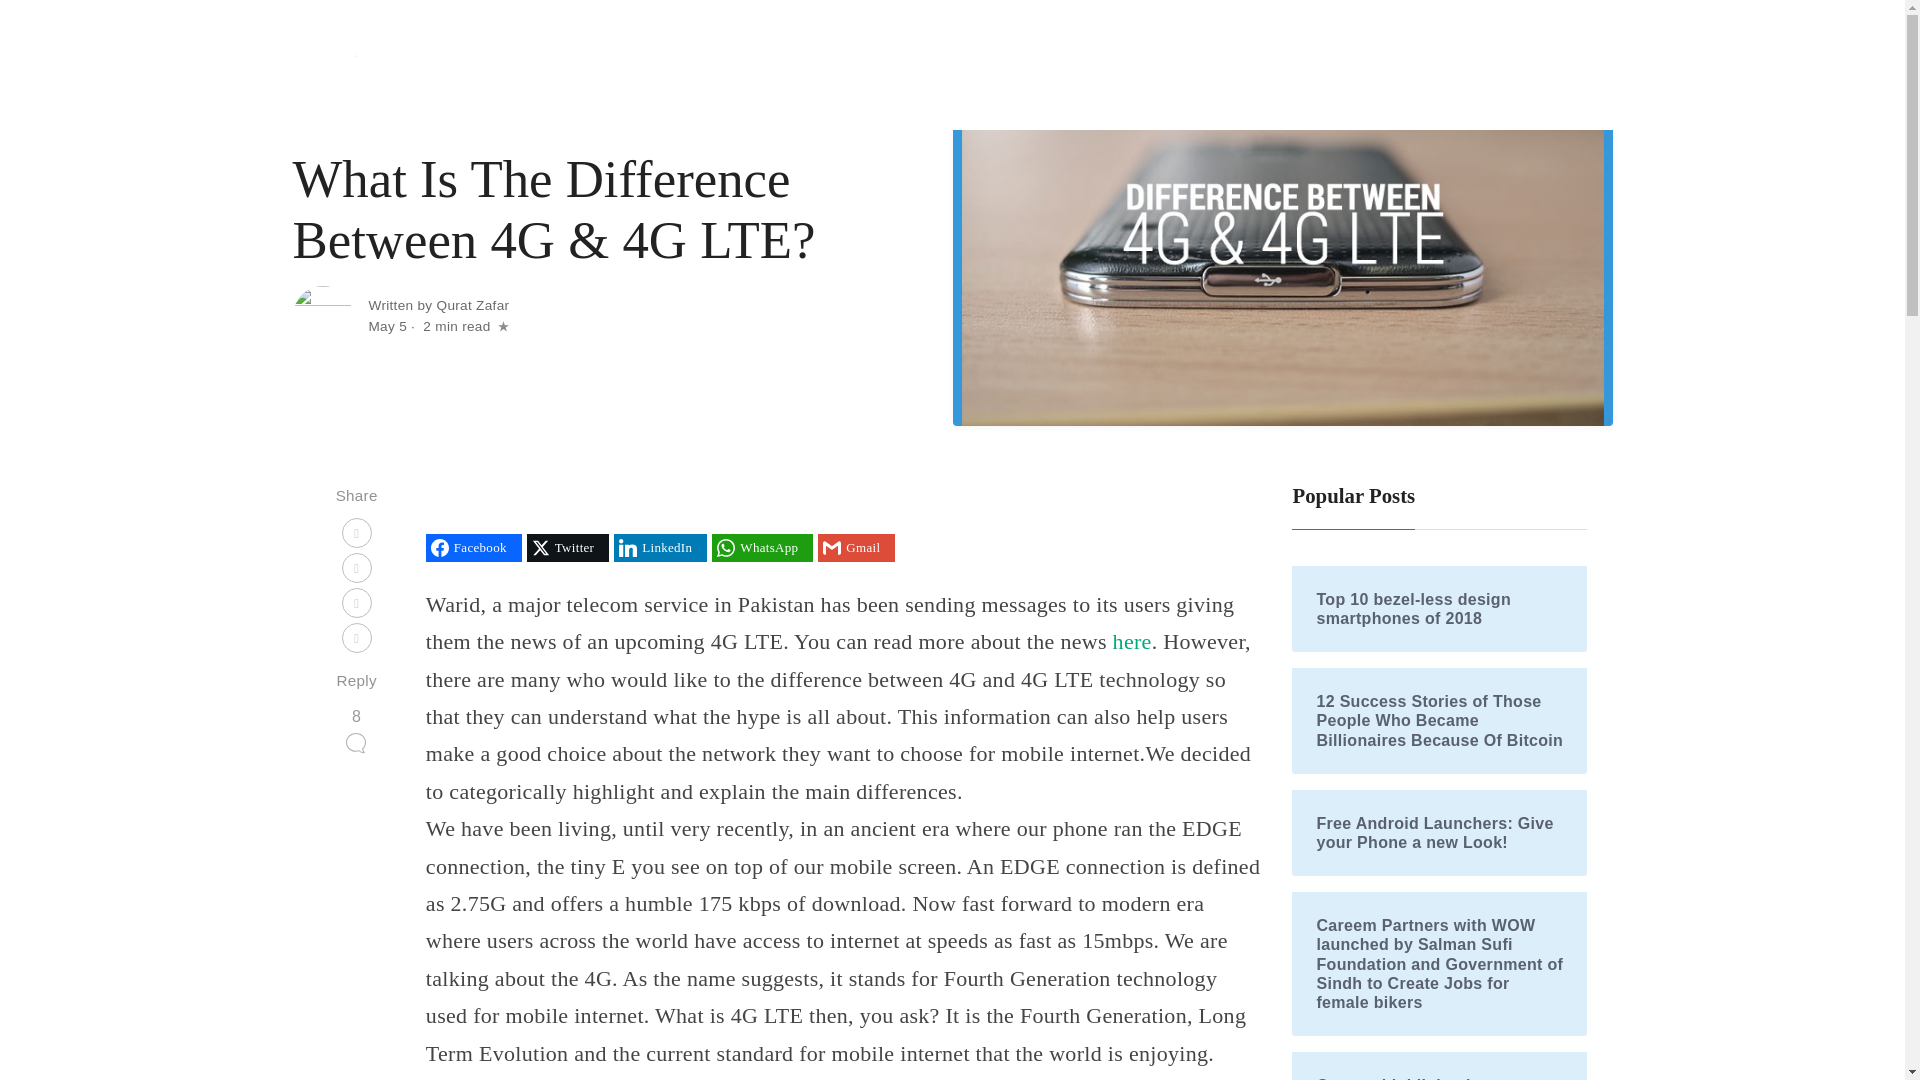 This screenshot has height=1080, width=1920. What do you see at coordinates (762, 547) in the screenshot?
I see `Share on WhatsApp` at bounding box center [762, 547].